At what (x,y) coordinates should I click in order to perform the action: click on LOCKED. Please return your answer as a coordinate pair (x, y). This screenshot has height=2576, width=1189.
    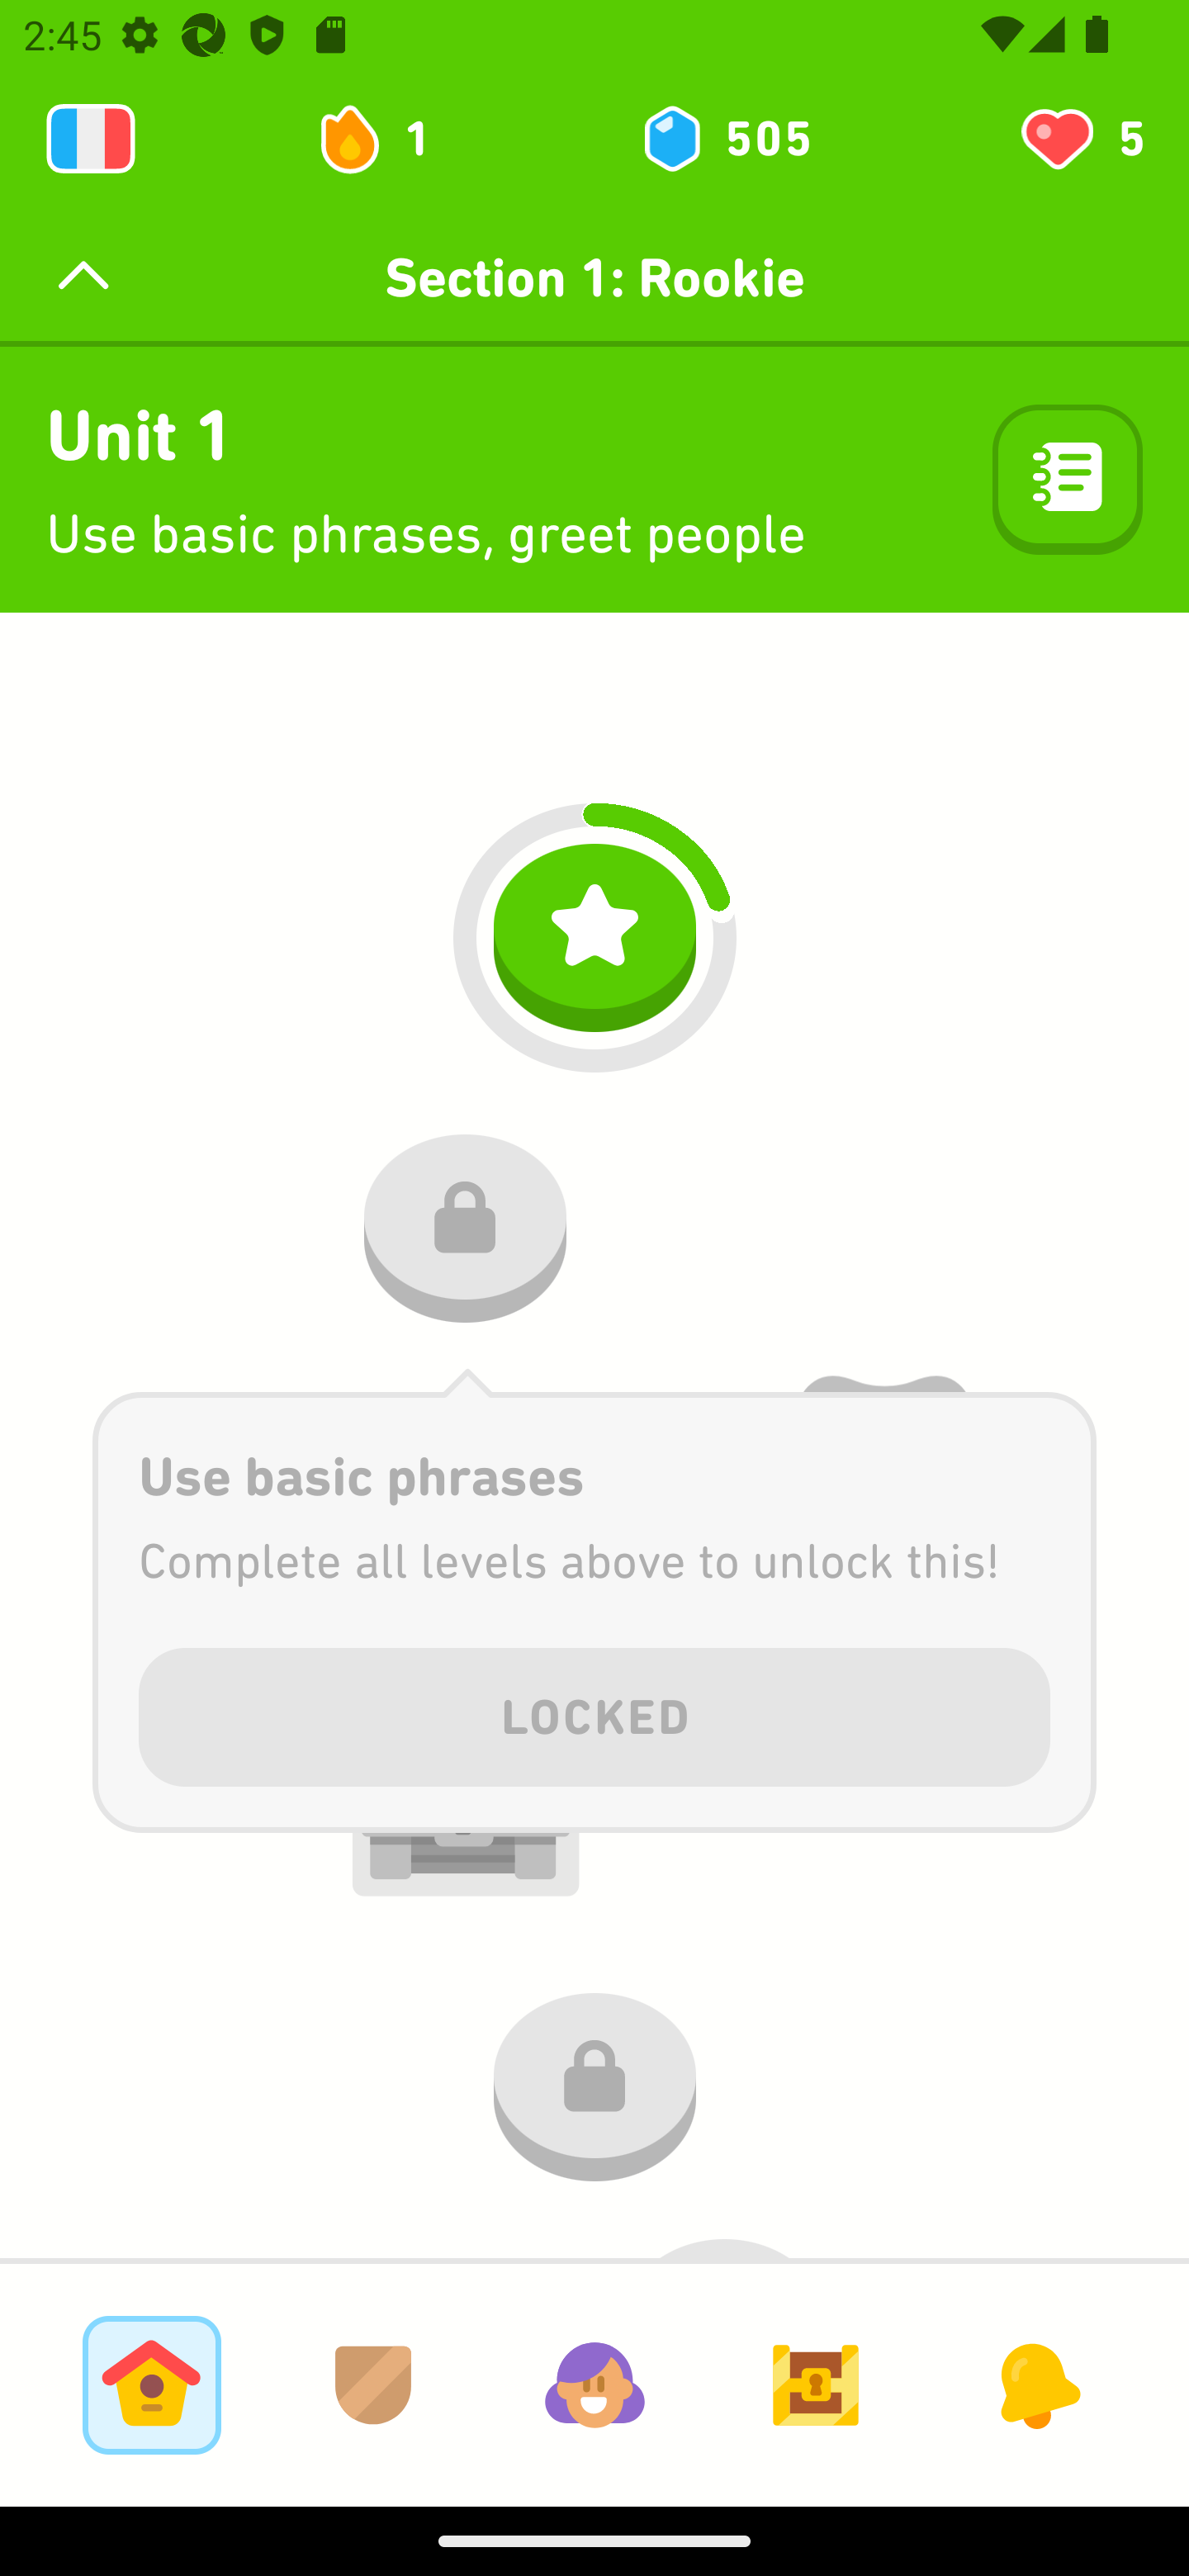
    Looking at the image, I should click on (594, 1712).